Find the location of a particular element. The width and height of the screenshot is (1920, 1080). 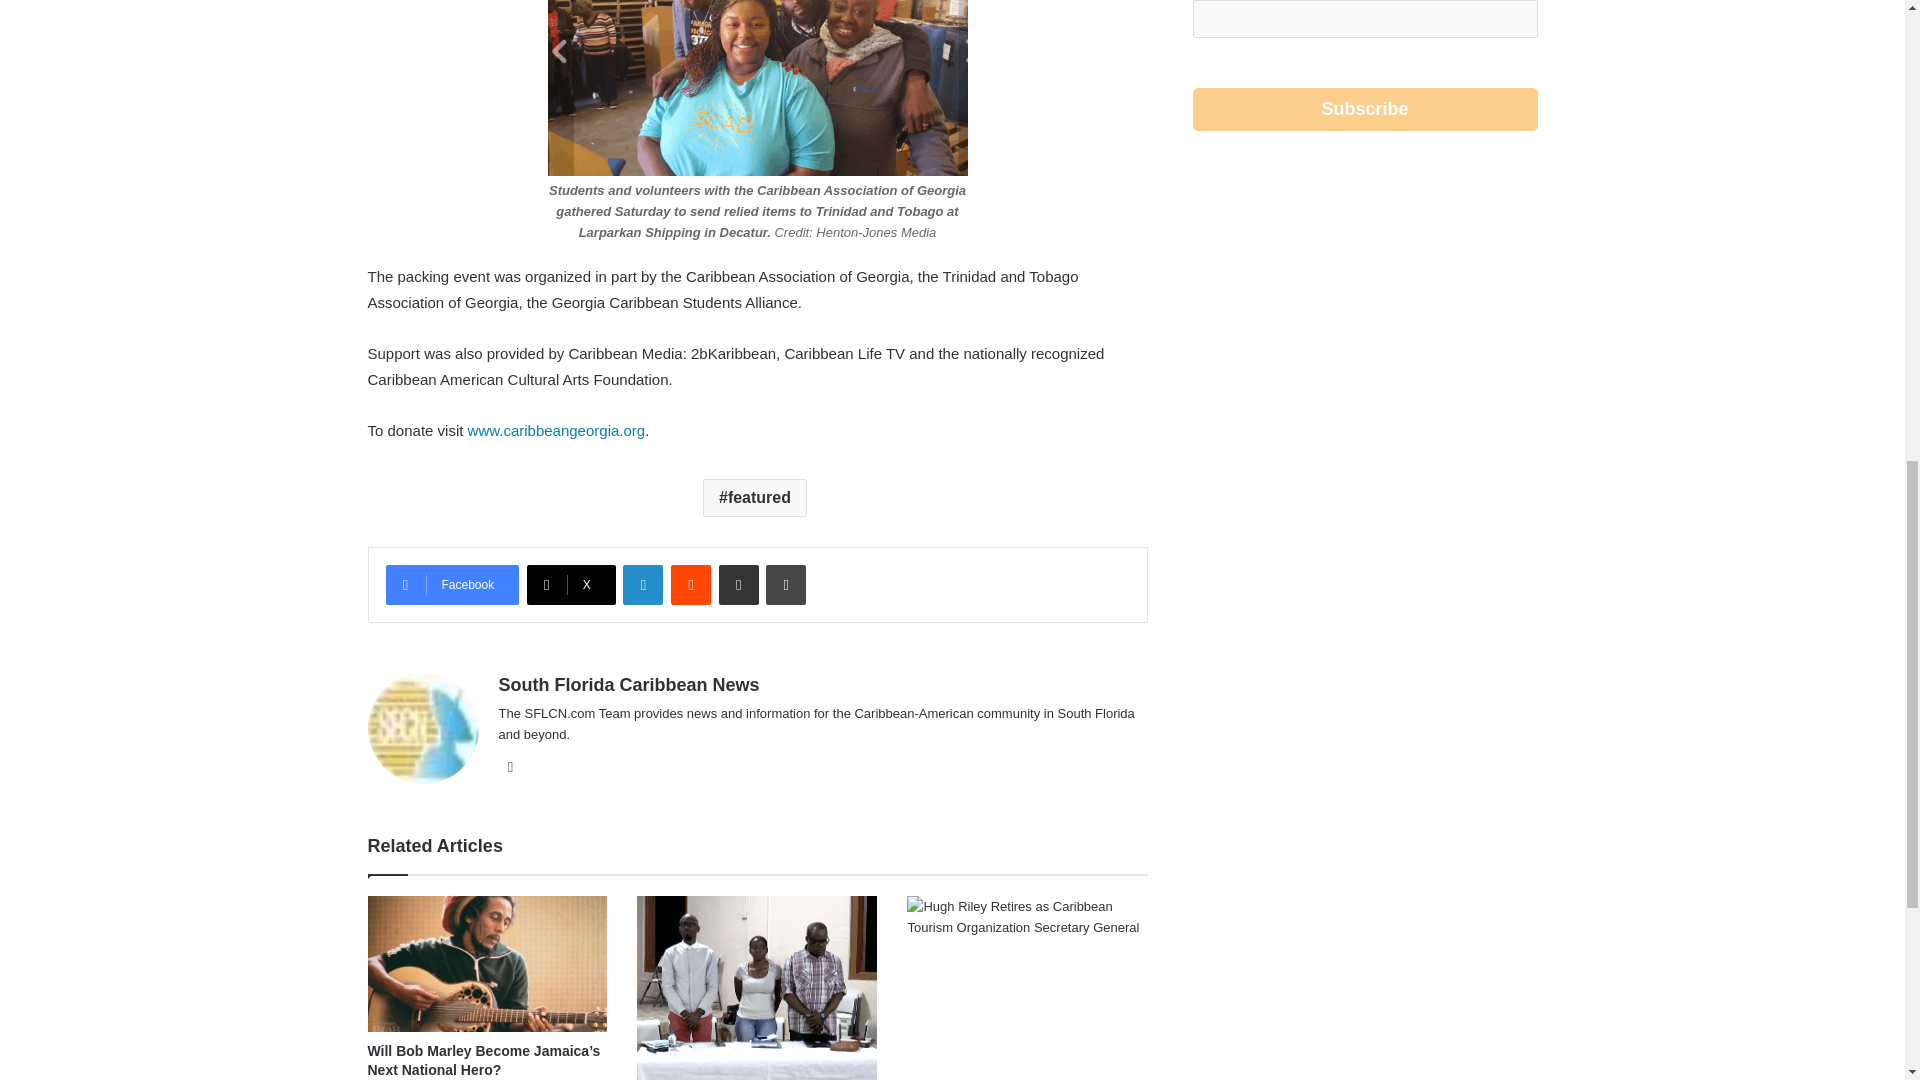

featured is located at coordinates (754, 498).